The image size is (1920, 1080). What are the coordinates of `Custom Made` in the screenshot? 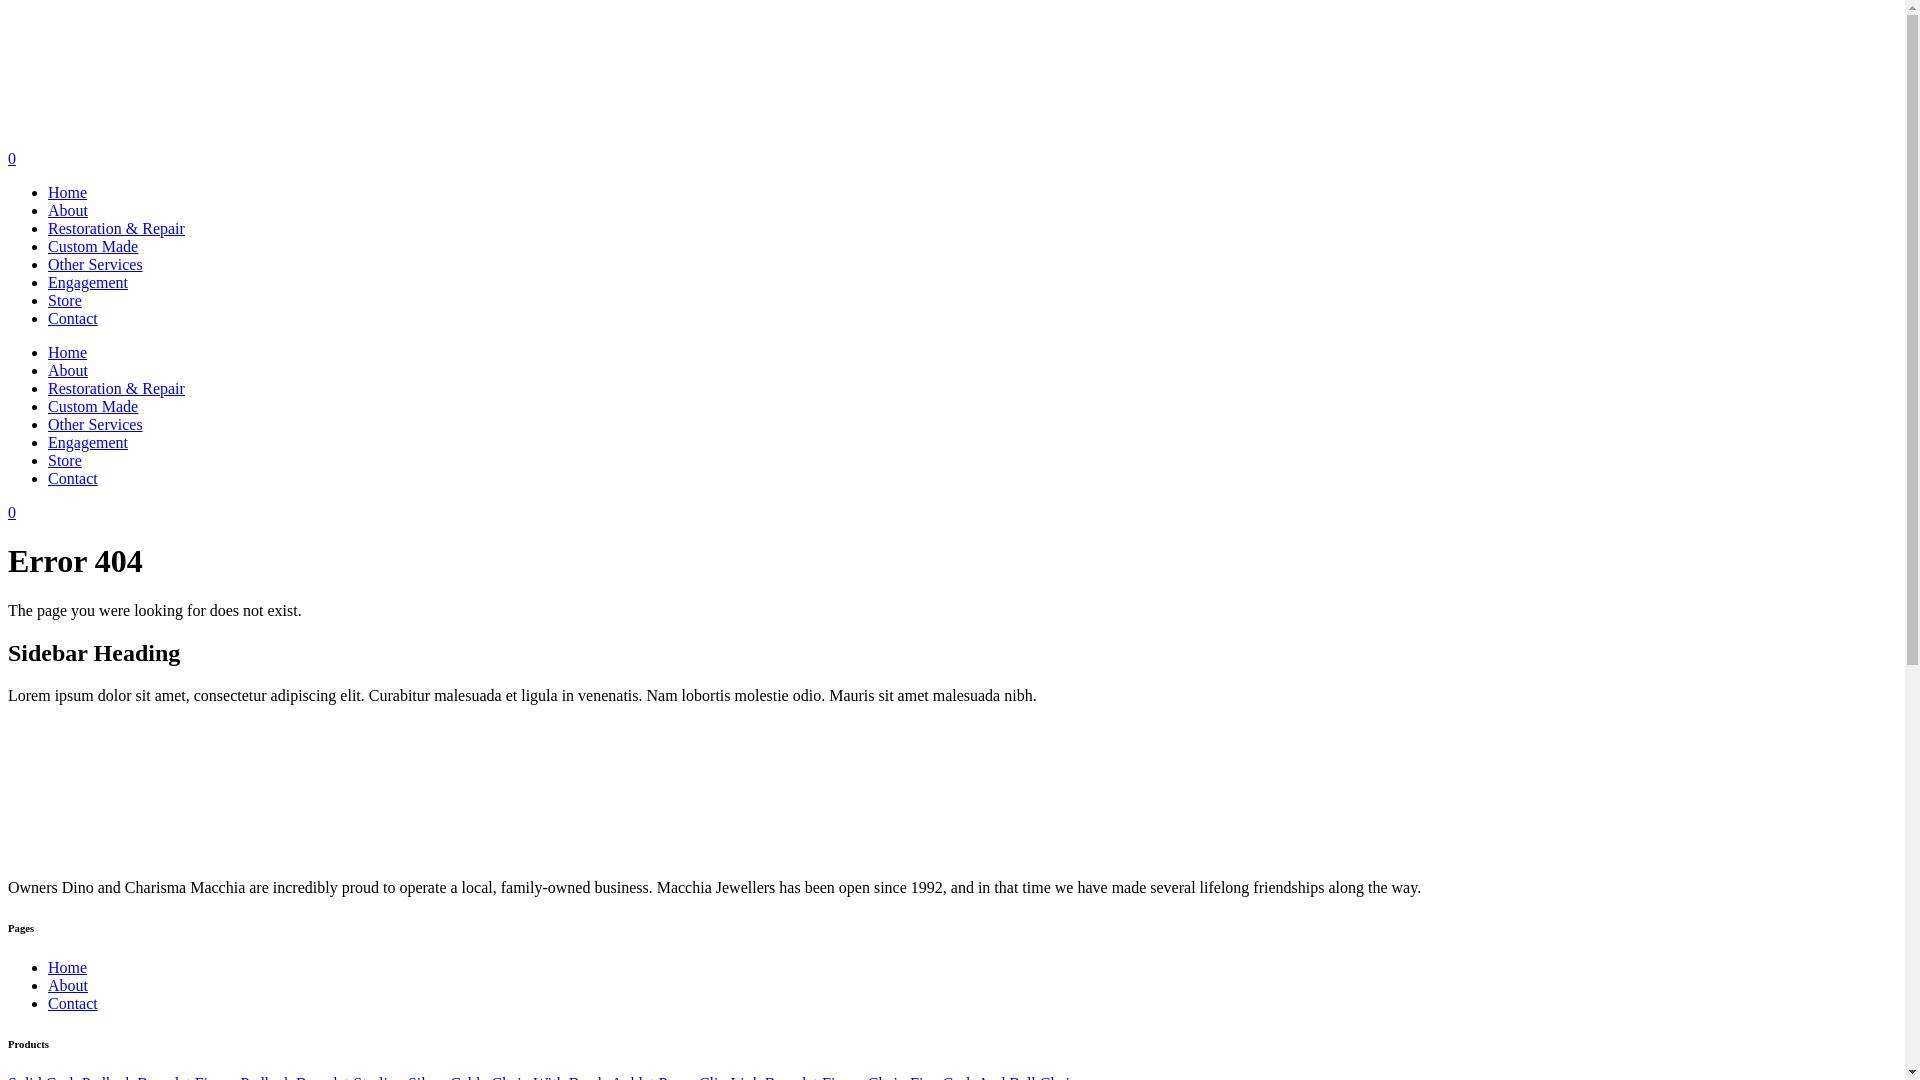 It's located at (93, 406).